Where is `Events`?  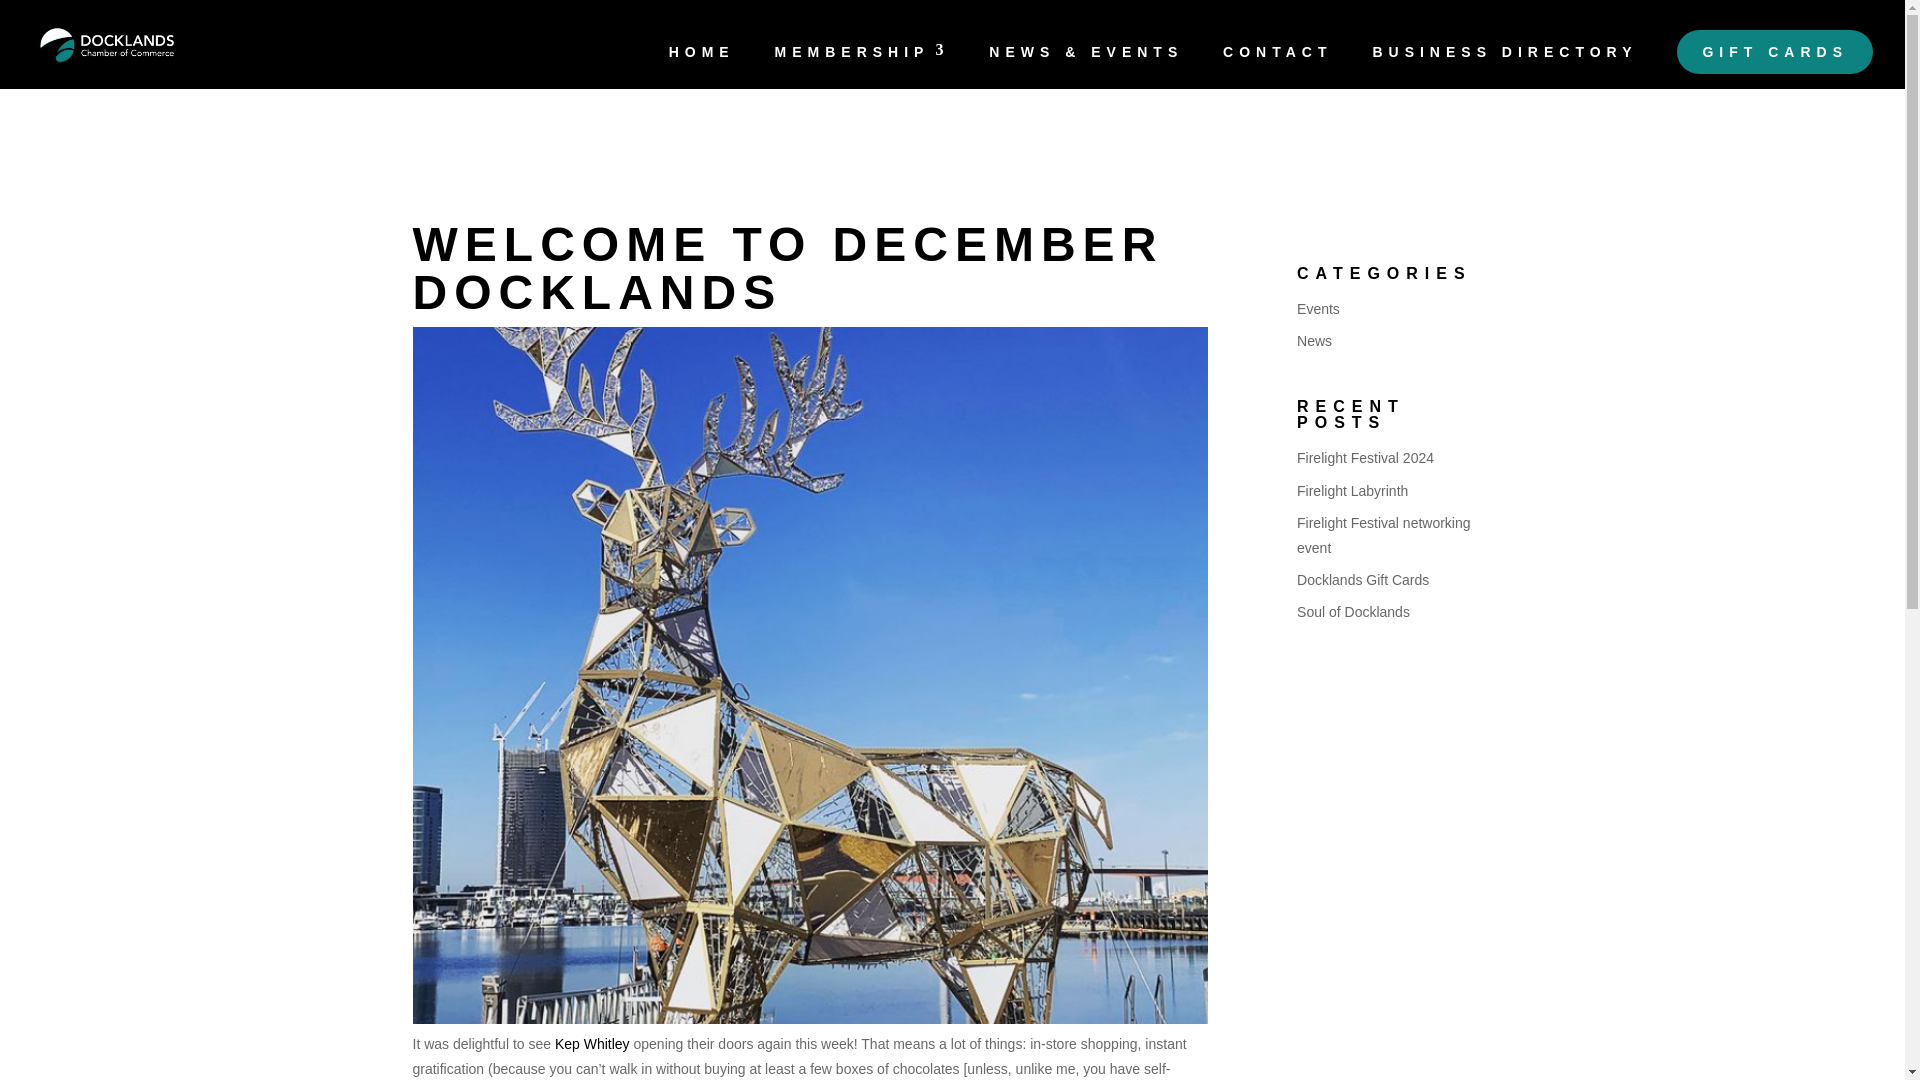 Events is located at coordinates (1318, 309).